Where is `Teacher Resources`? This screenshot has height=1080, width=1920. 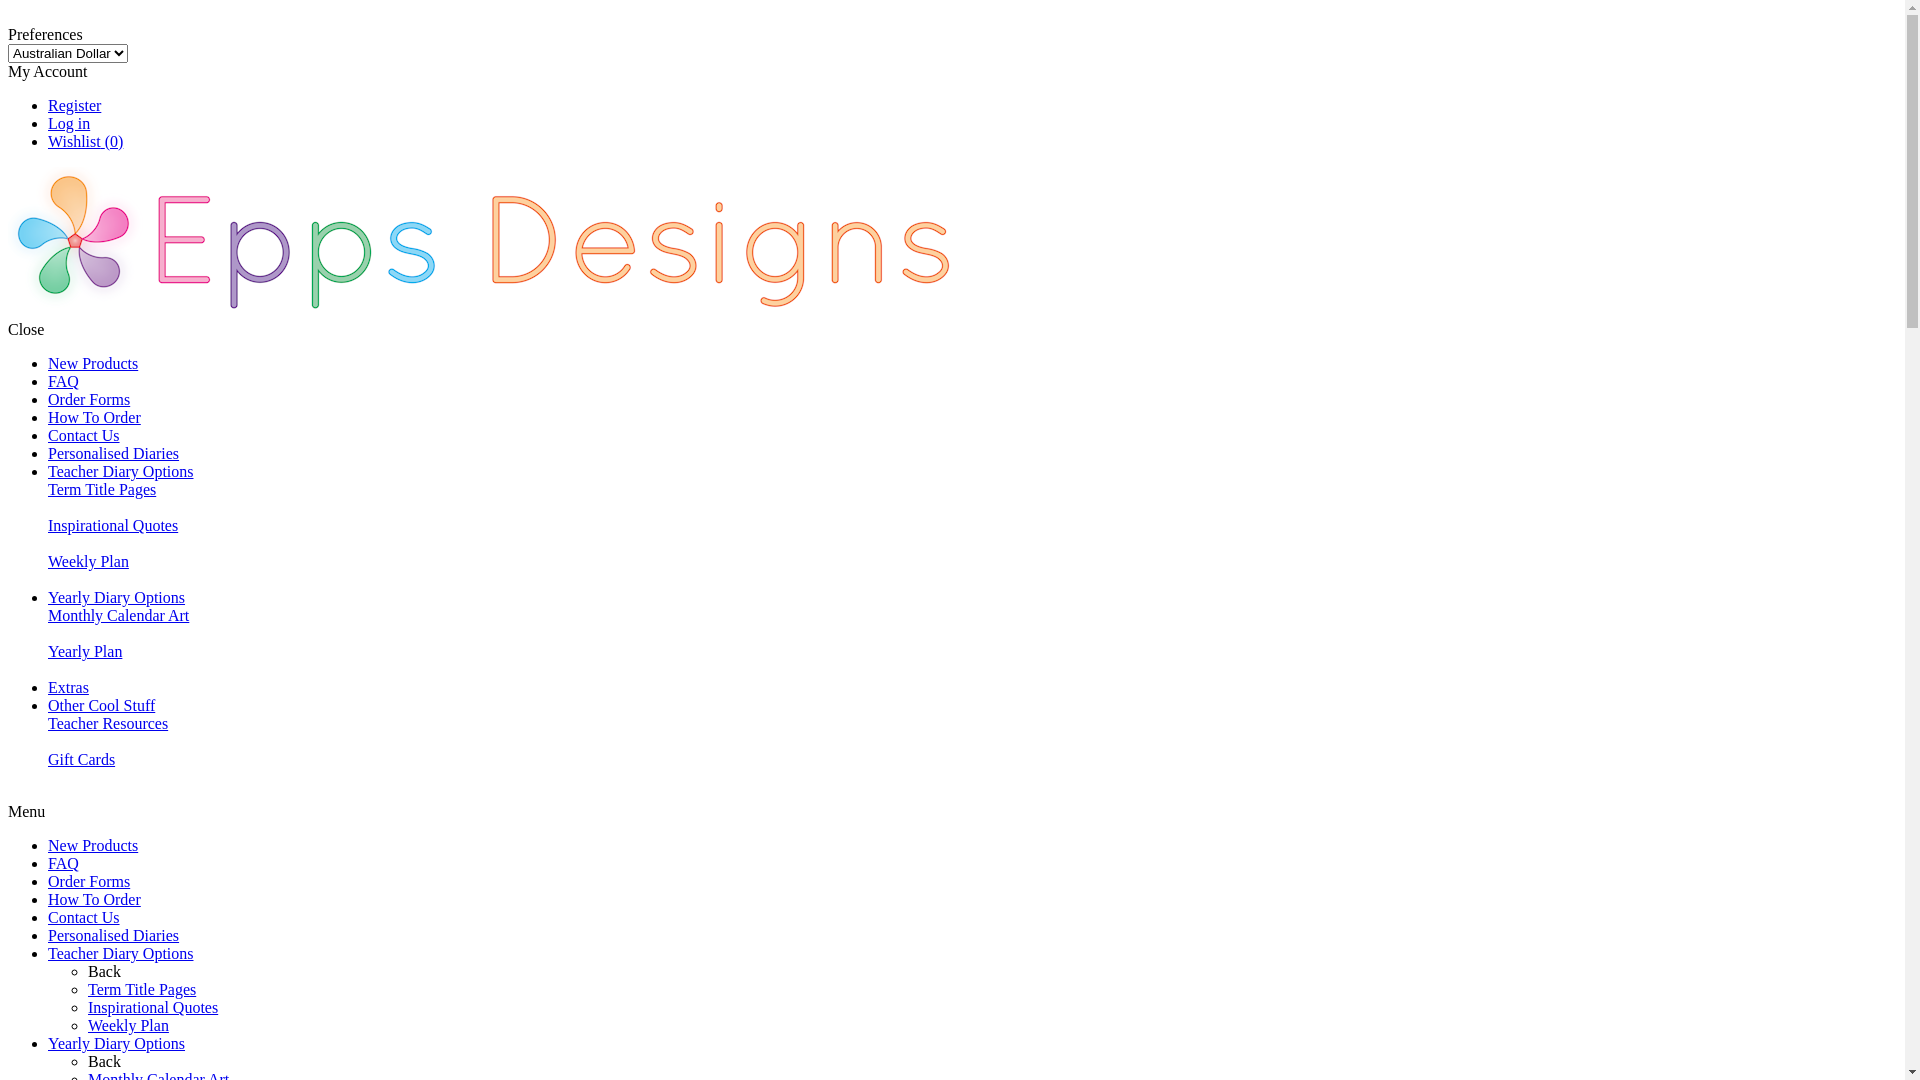
Teacher Resources is located at coordinates (108, 724).